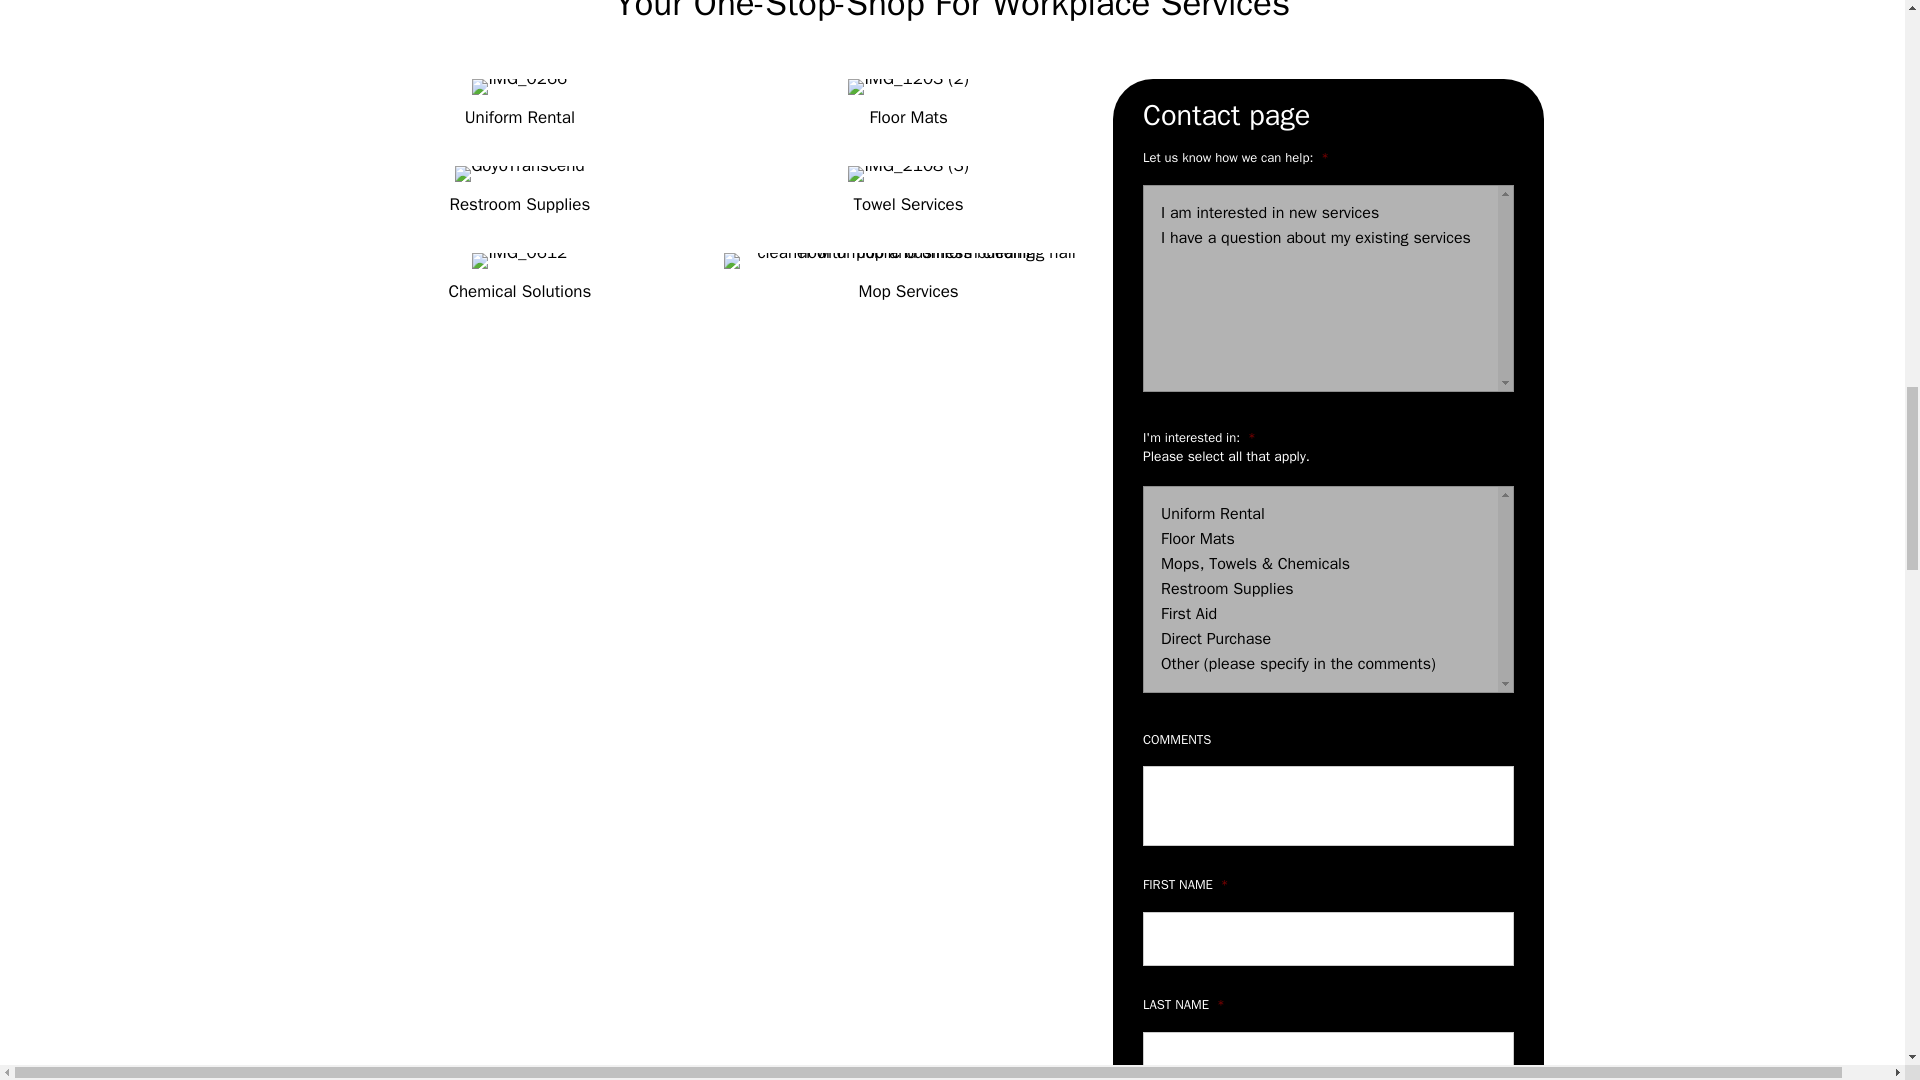  I want to click on GoyoTranscend, so click(519, 174).